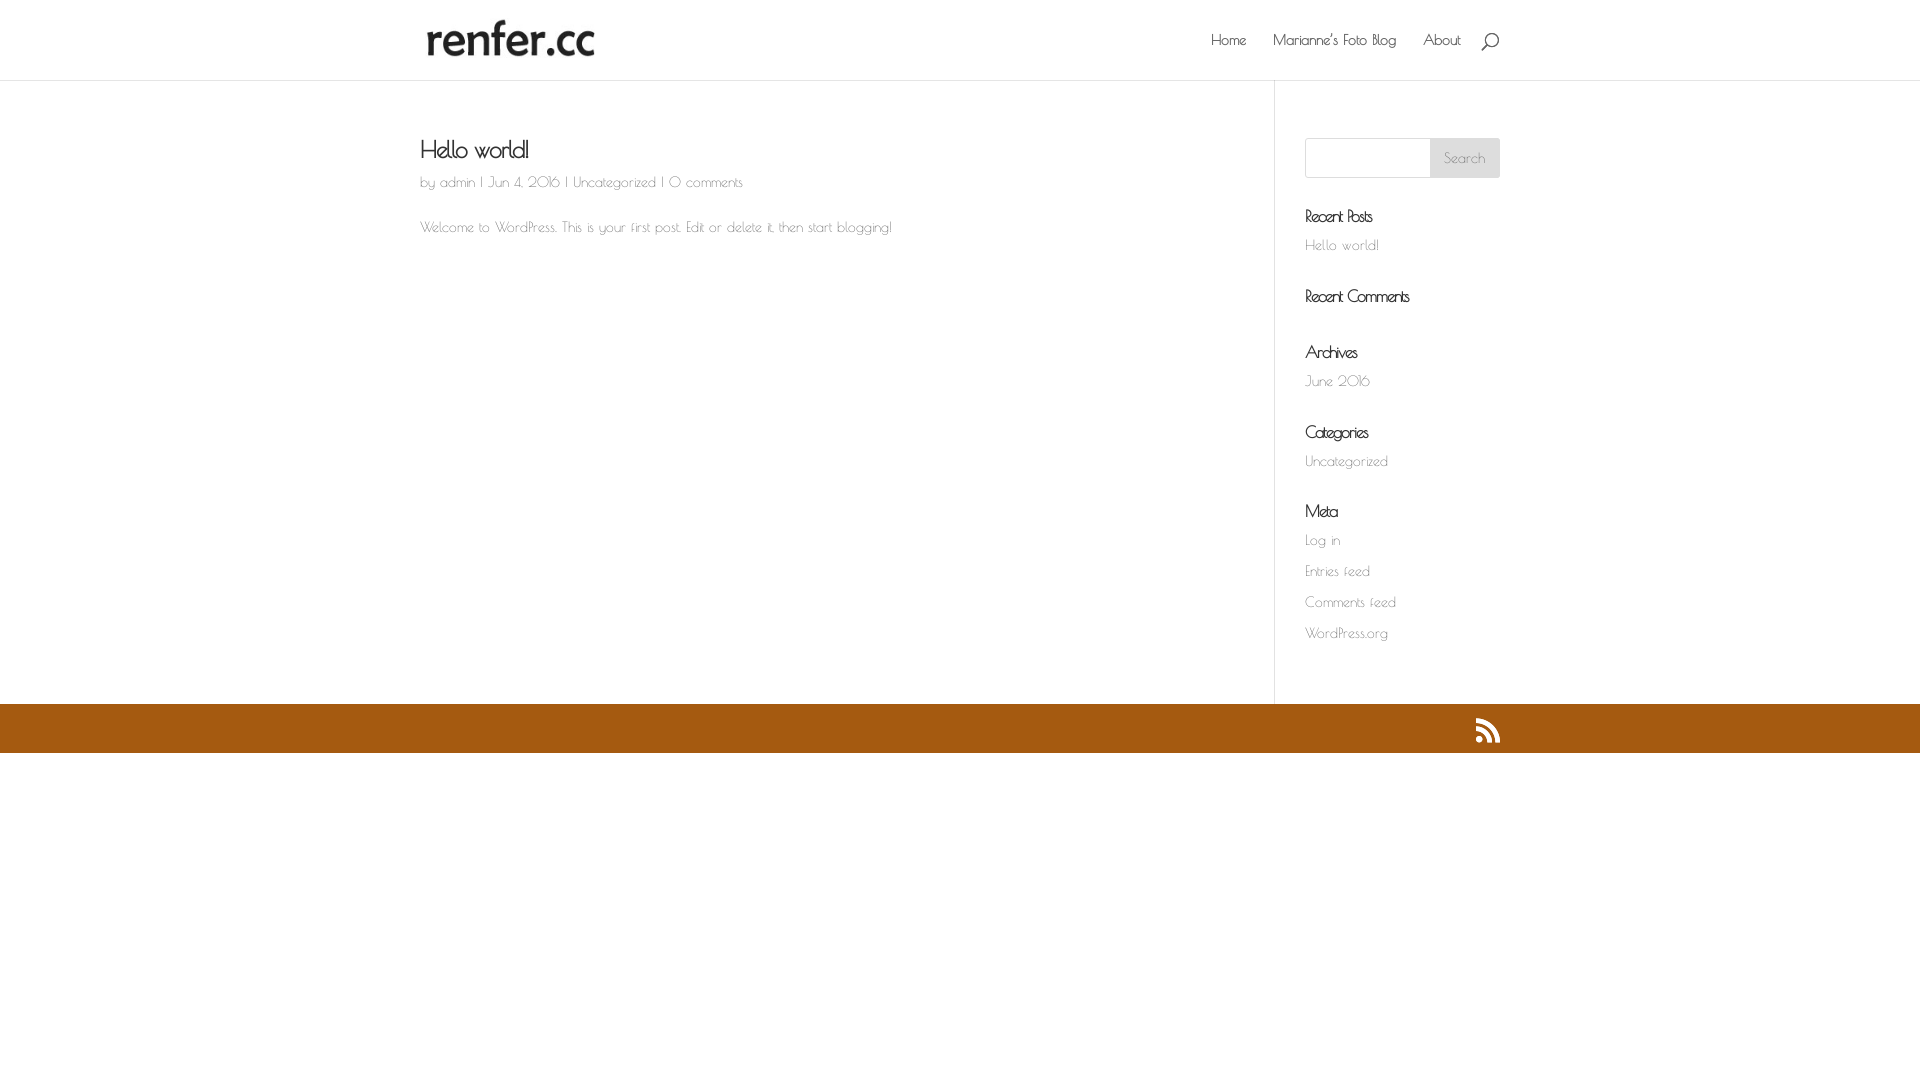 The image size is (1920, 1080). What do you see at coordinates (1338, 571) in the screenshot?
I see `Entries feed` at bounding box center [1338, 571].